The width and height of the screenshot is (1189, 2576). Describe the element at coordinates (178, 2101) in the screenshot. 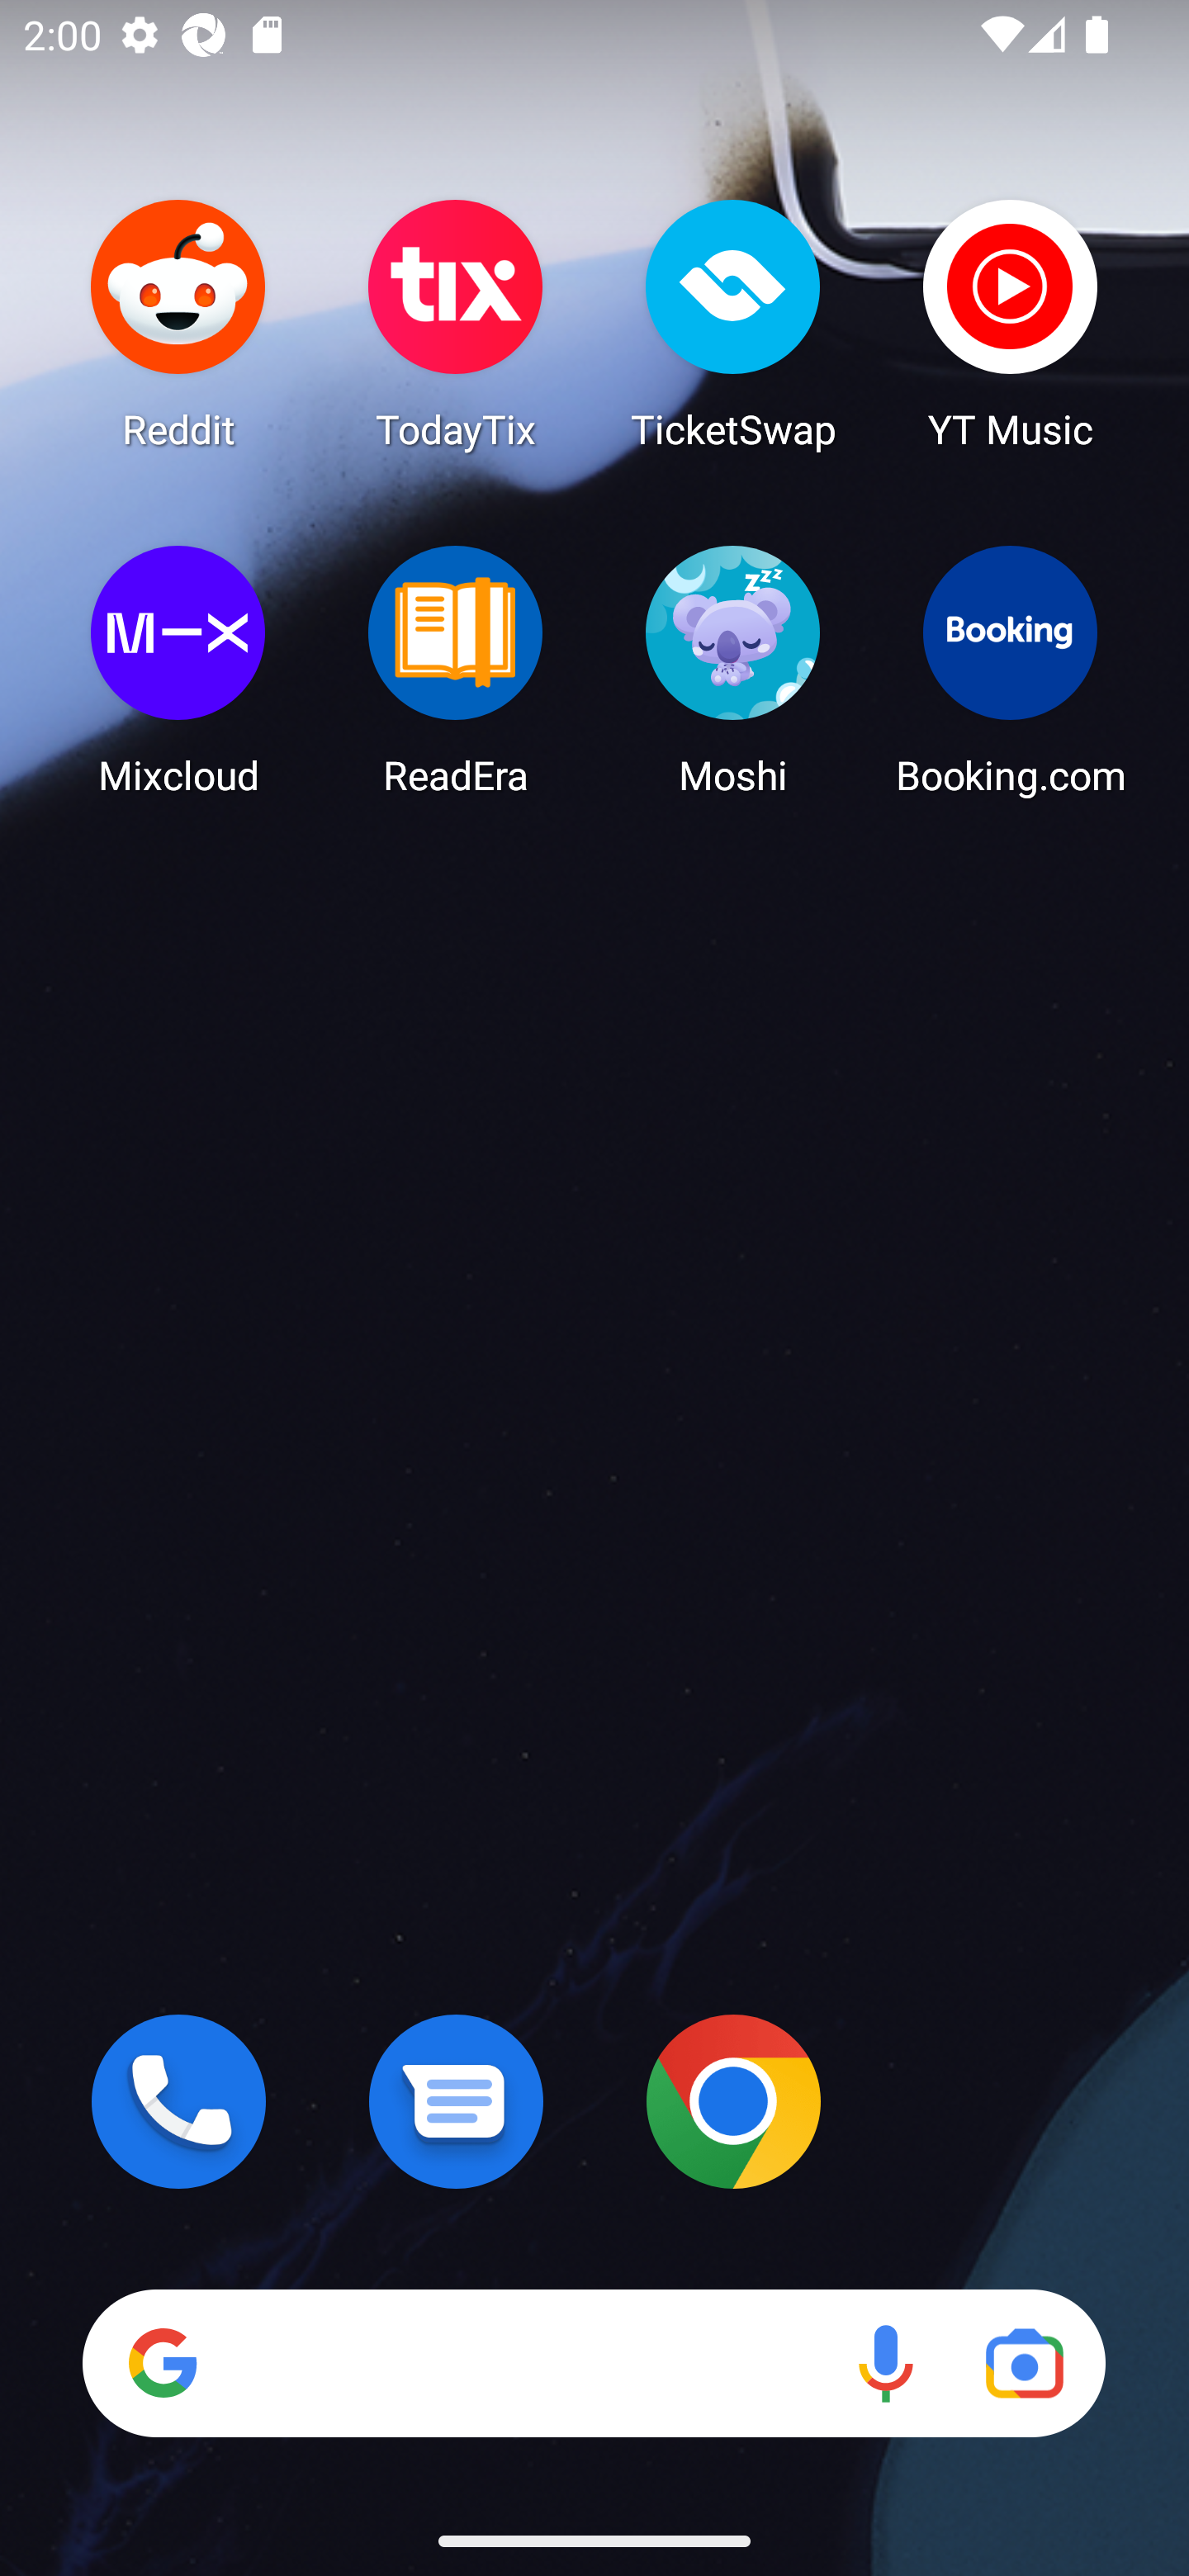

I see `Phone` at that location.